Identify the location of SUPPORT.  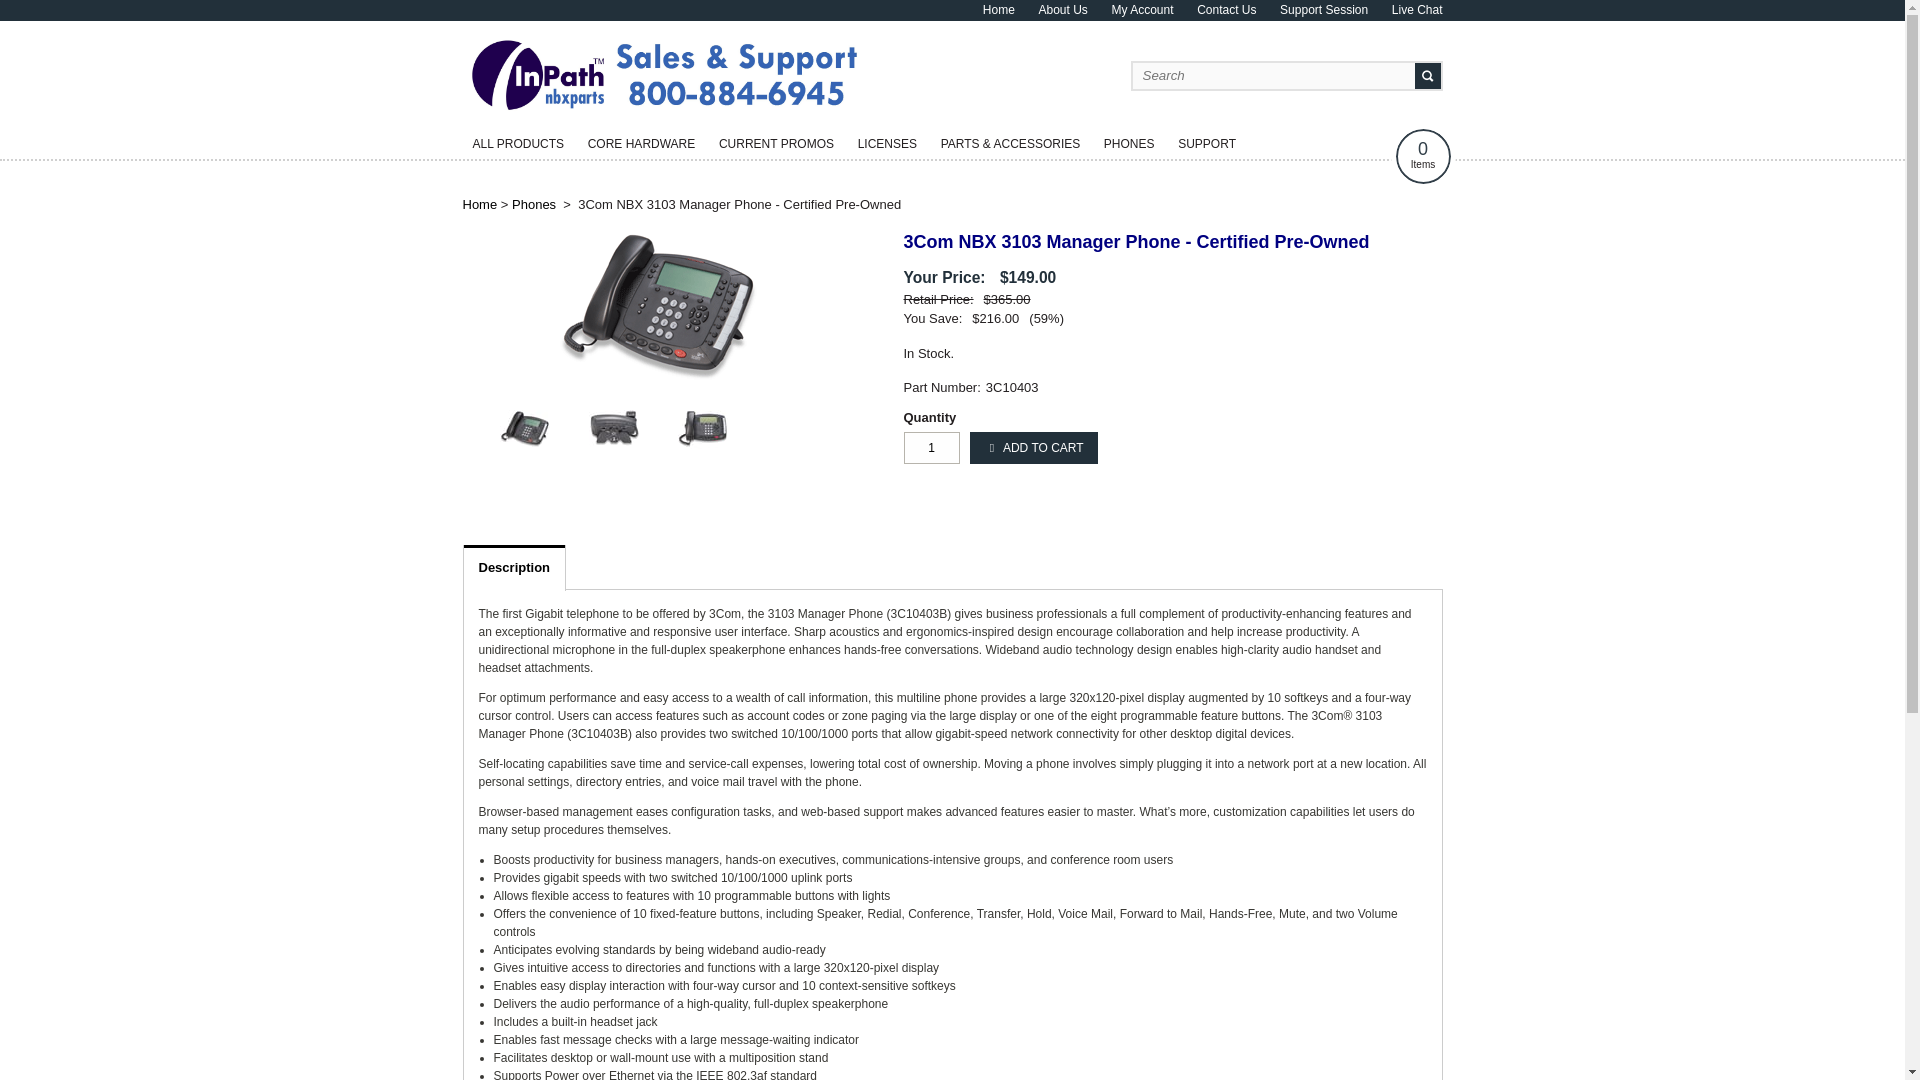
(642, 143).